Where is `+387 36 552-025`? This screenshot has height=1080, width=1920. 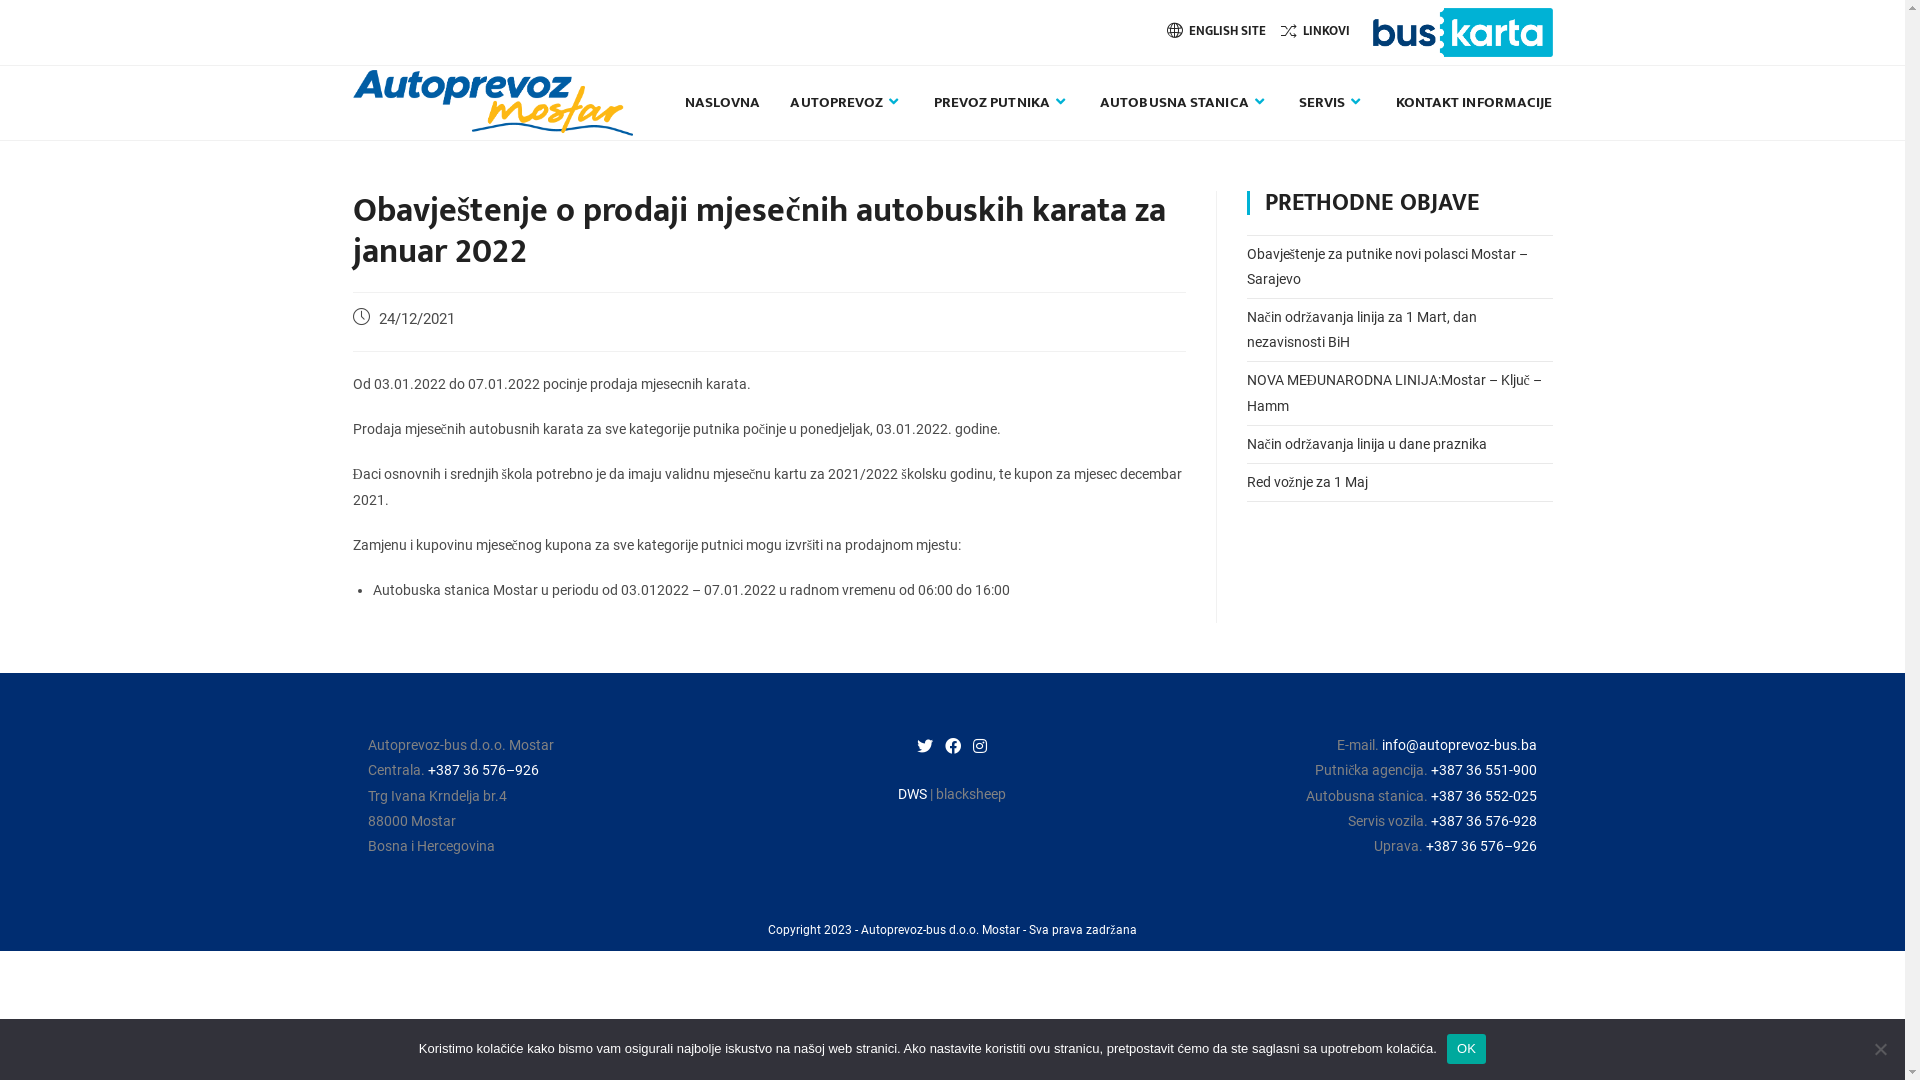
+387 36 552-025 is located at coordinates (1484, 796).